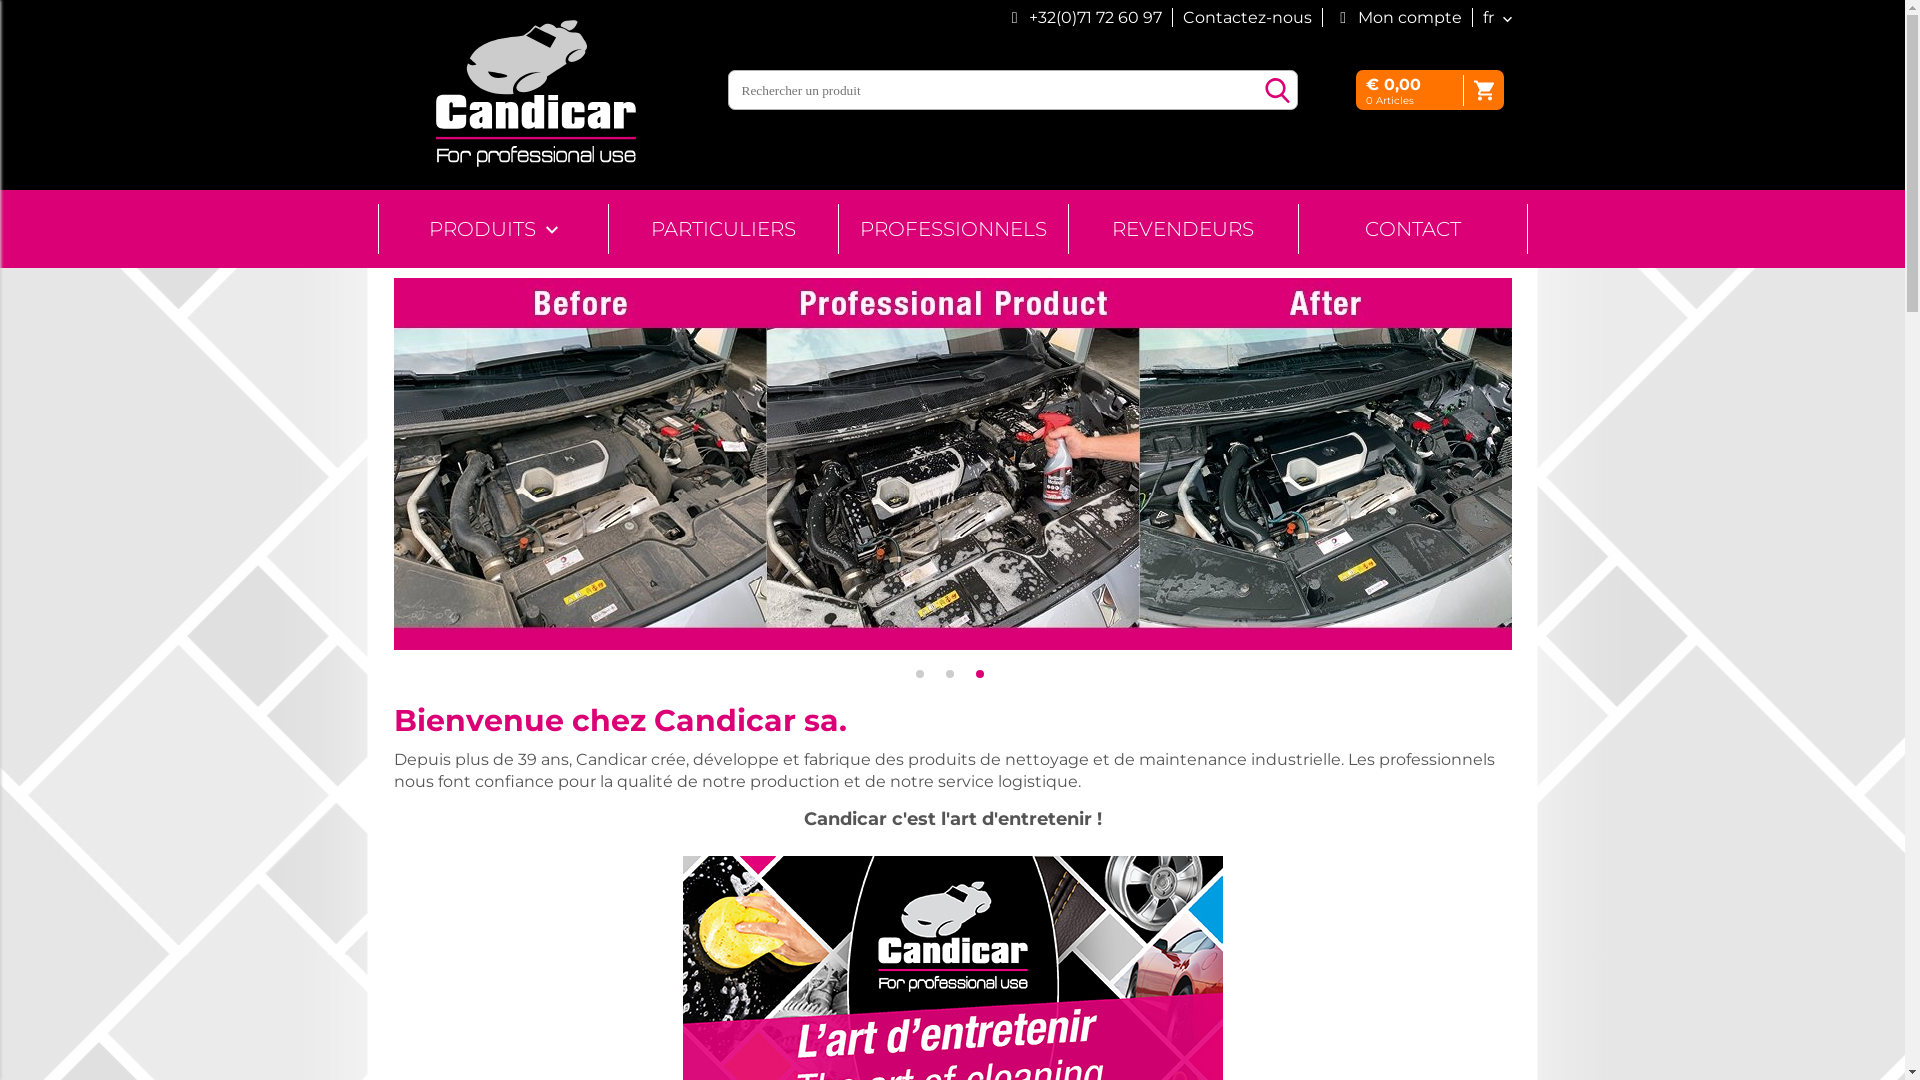 The width and height of the screenshot is (1920, 1080). Describe the element at coordinates (1182, 229) in the screenshot. I see `REVENDEURS` at that location.